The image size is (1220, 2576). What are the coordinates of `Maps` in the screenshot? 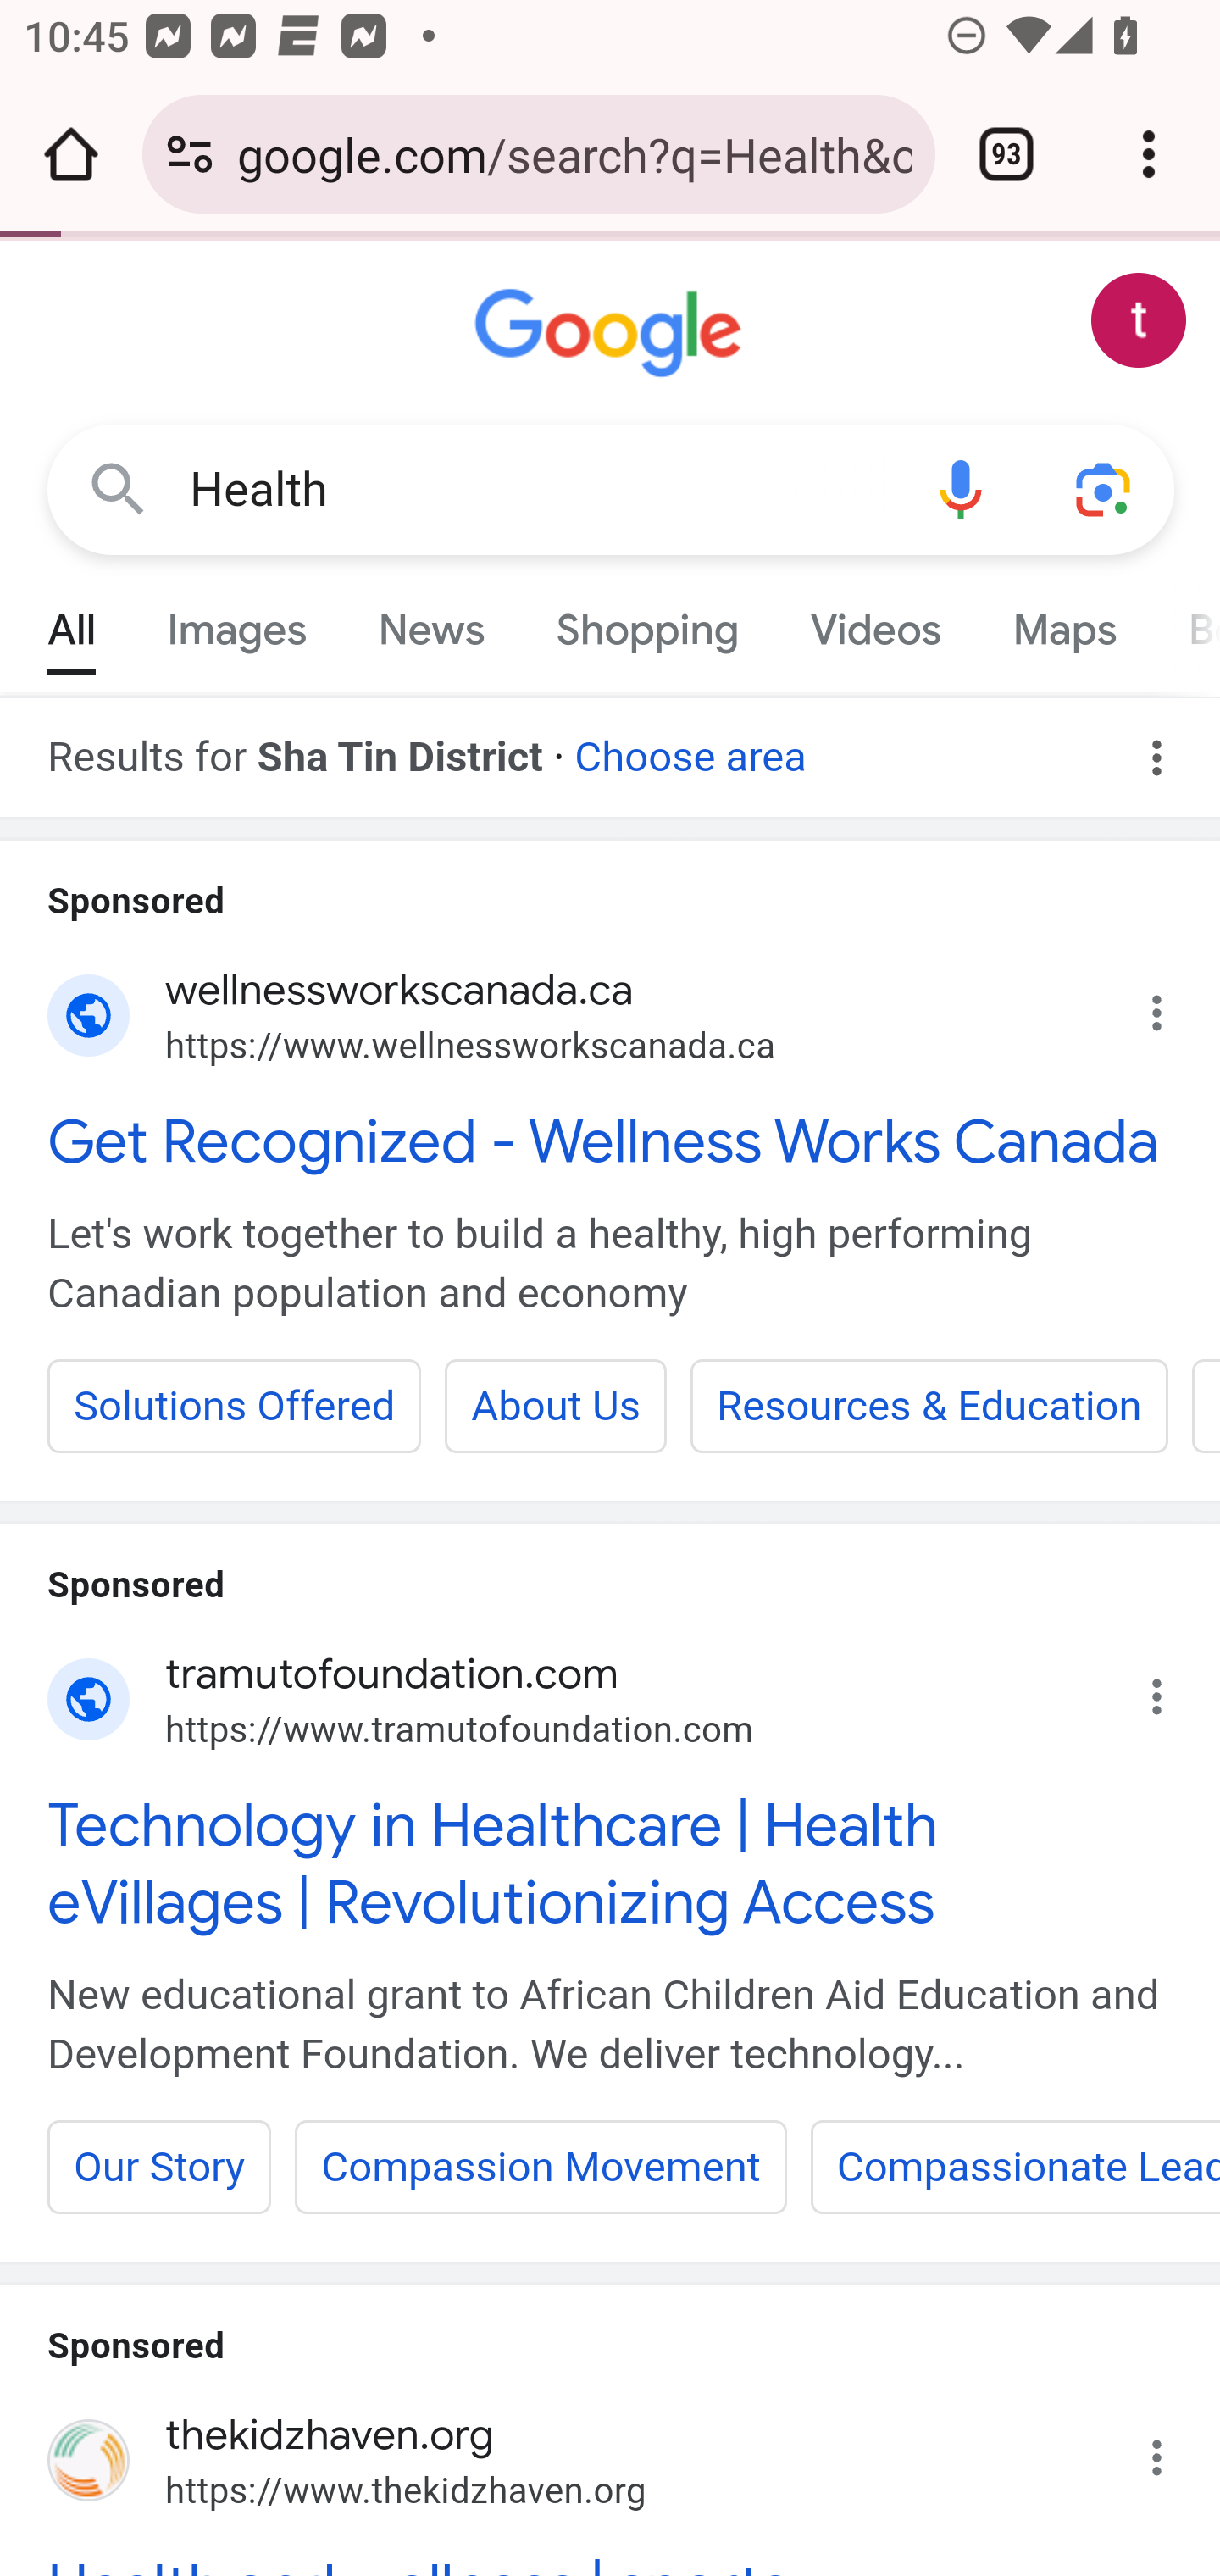 It's located at (1063, 622).